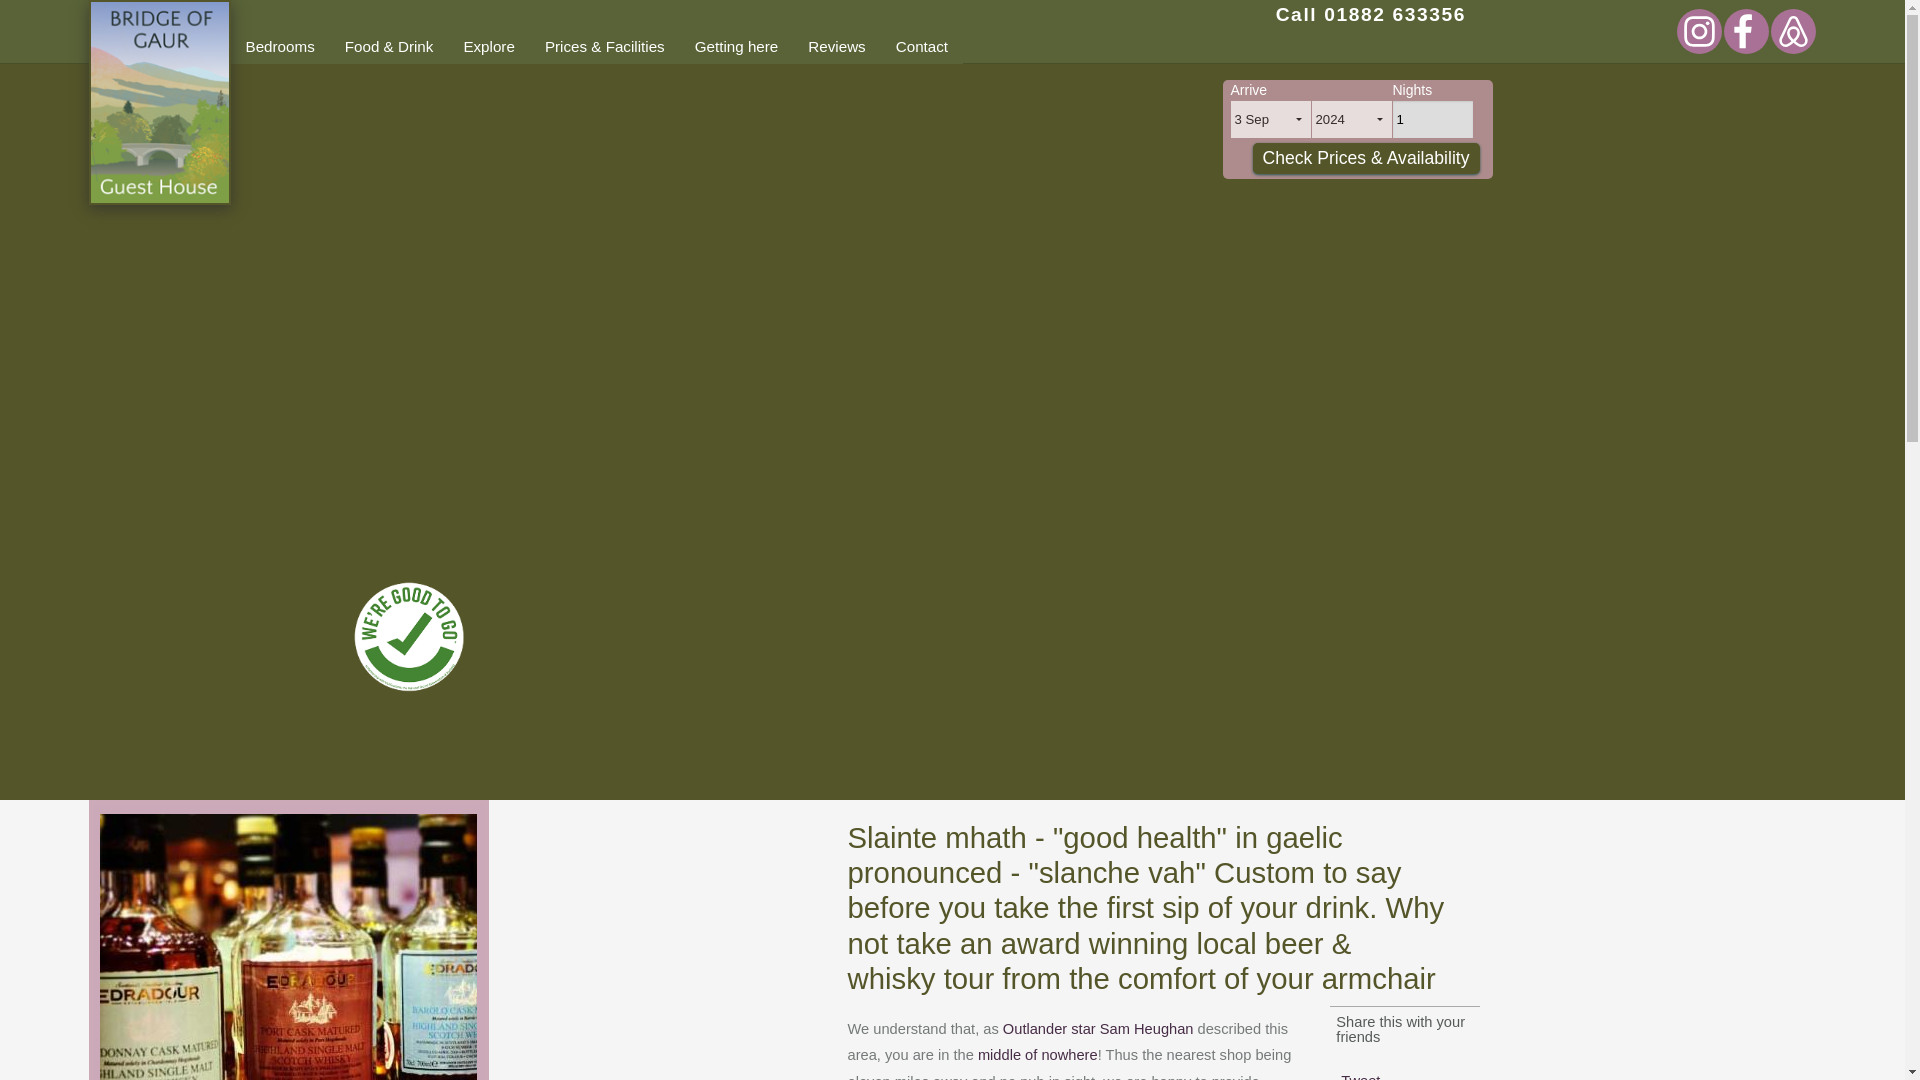 The height and width of the screenshot is (1080, 1920). Describe the element at coordinates (488, 46) in the screenshot. I see `Explore rannoch Camusericht, Kenachlcher and Gaur` at that location.